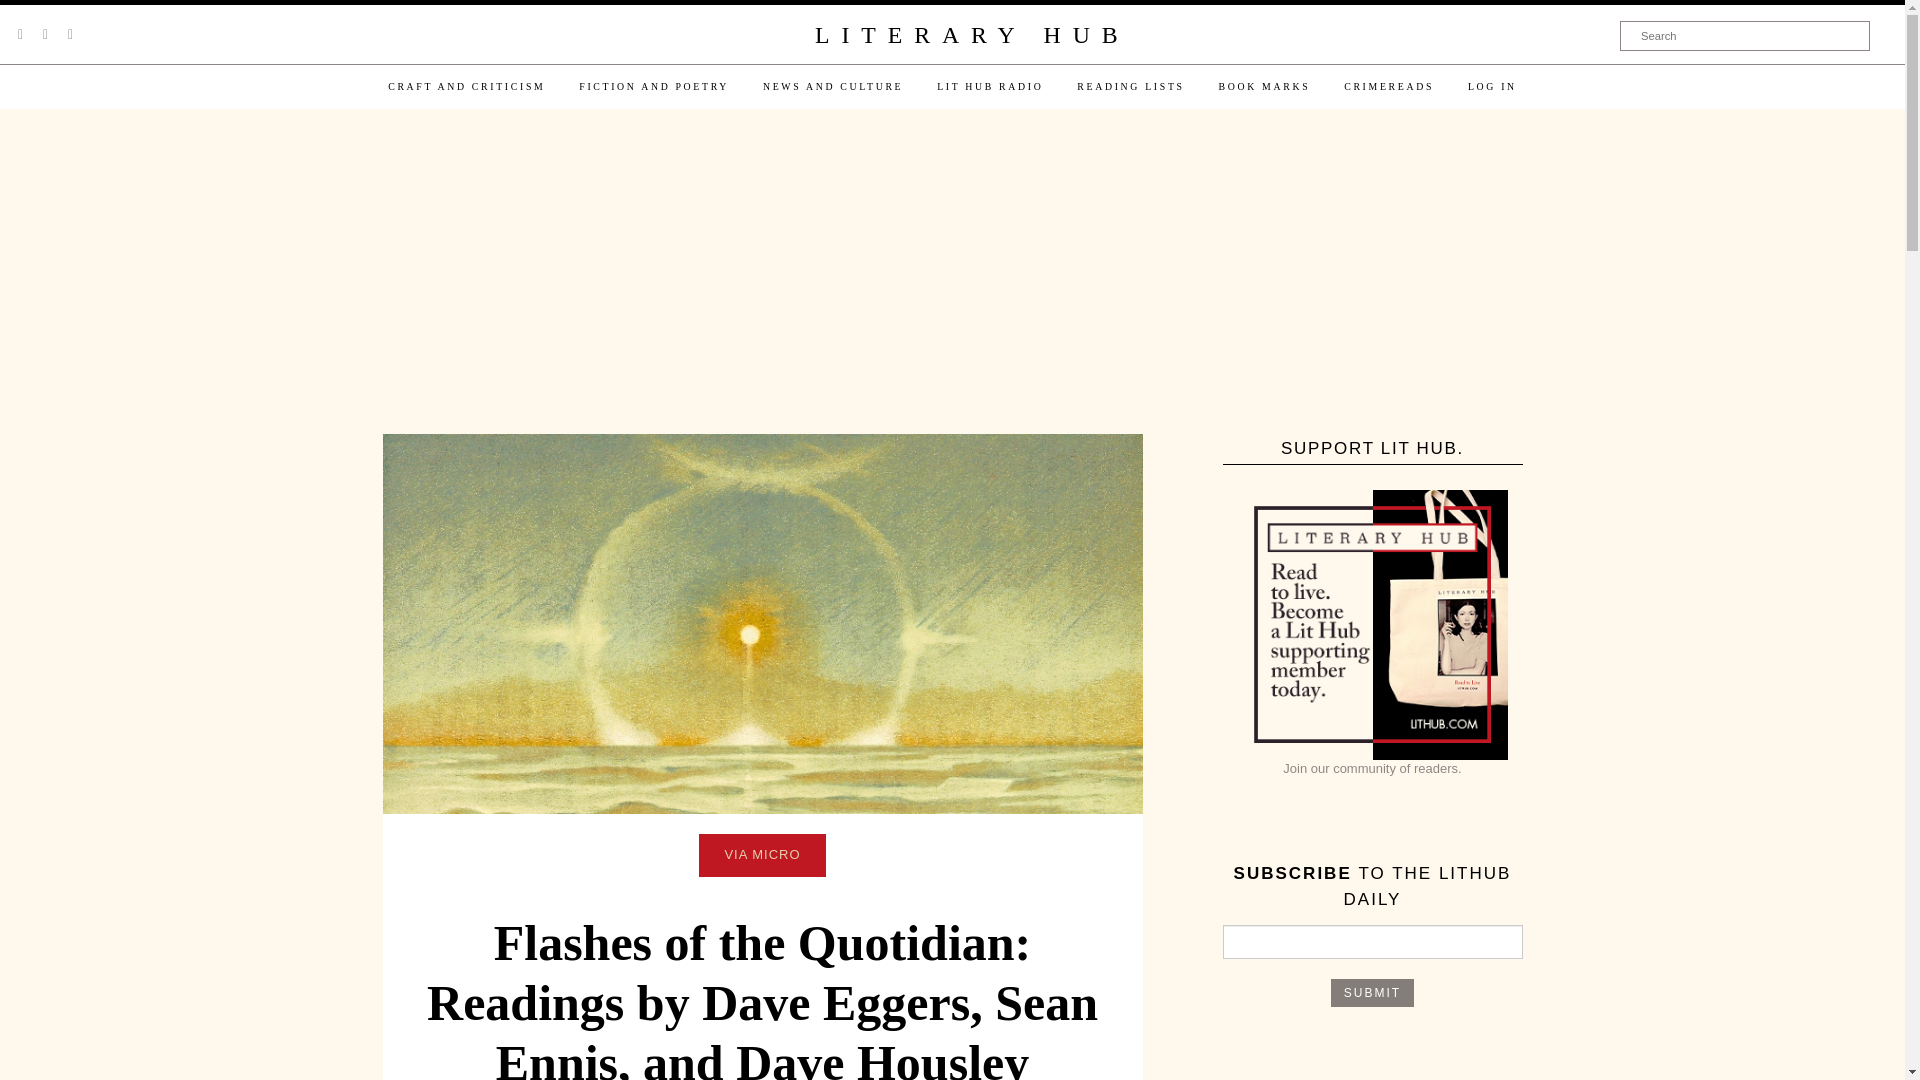 The image size is (1920, 1080). What do you see at coordinates (1745, 35) in the screenshot?
I see `Search` at bounding box center [1745, 35].